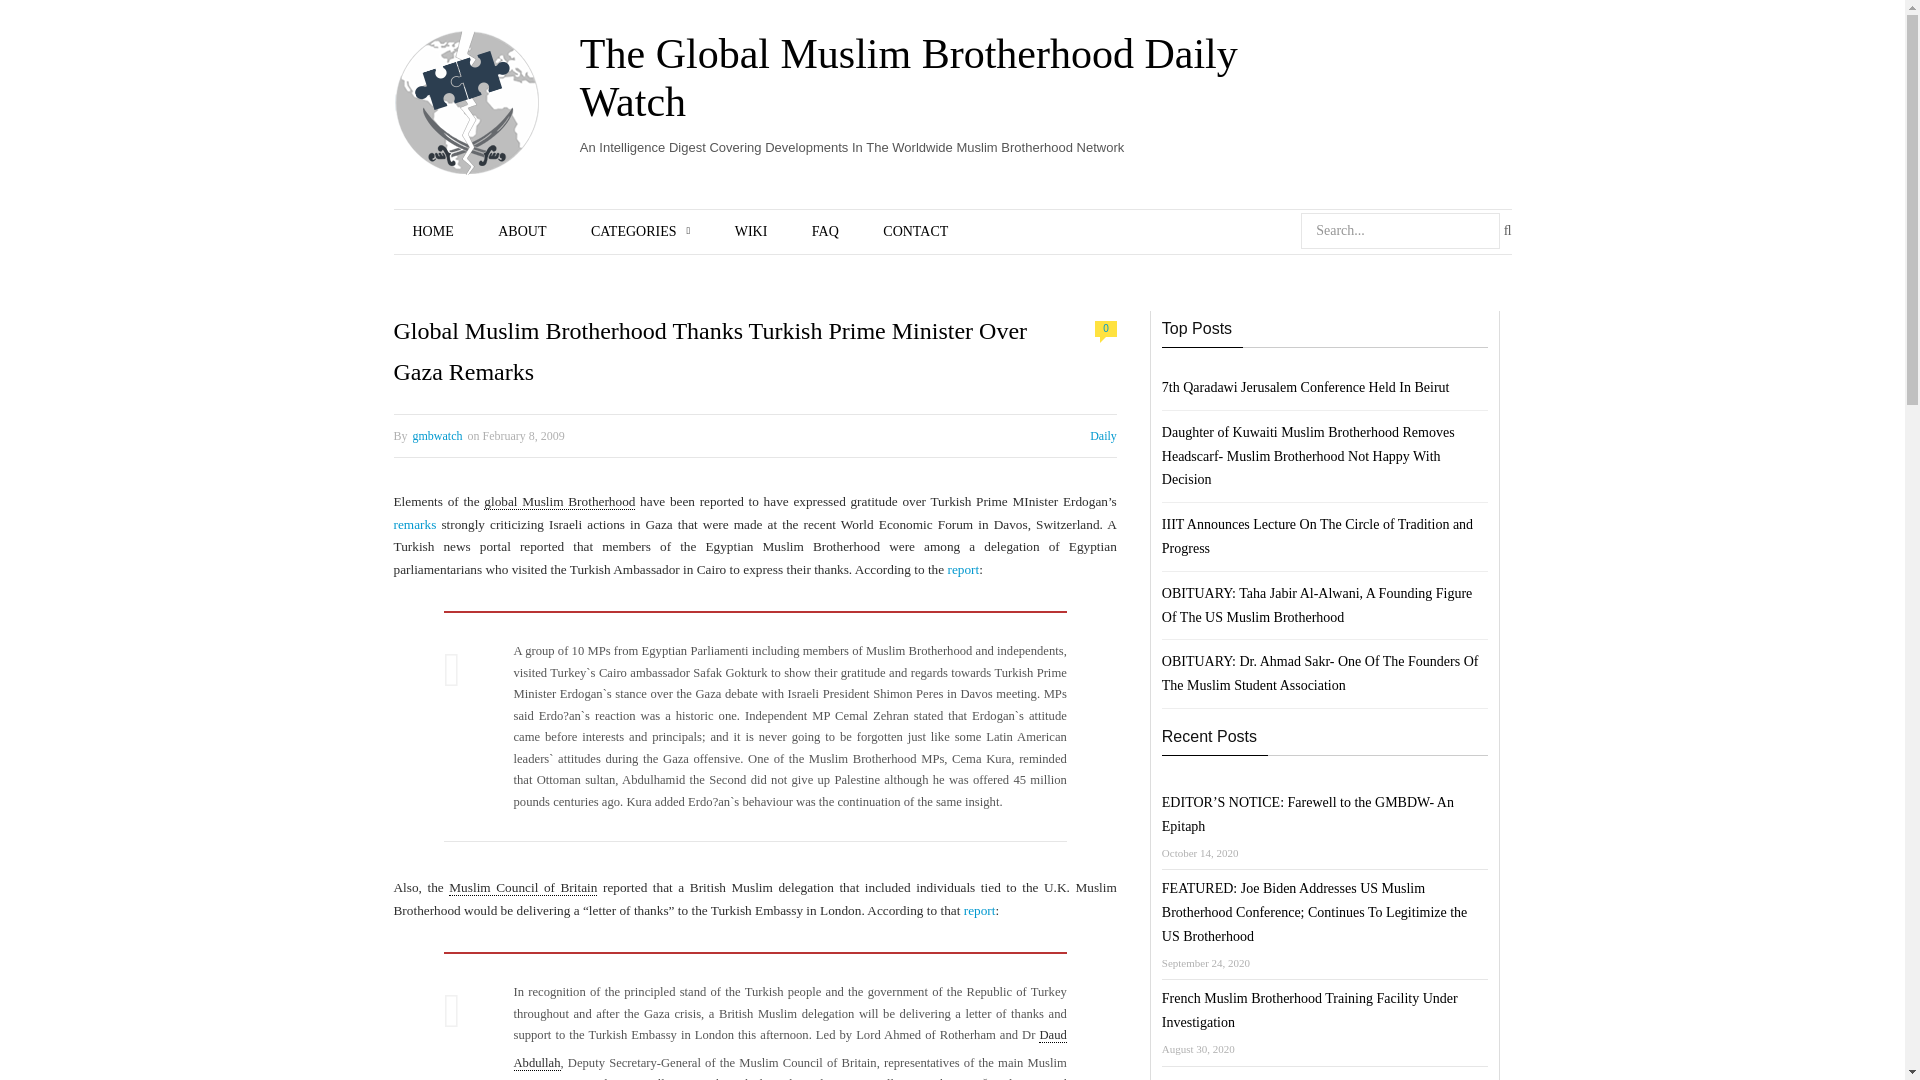  Describe the element at coordinates (1104, 435) in the screenshot. I see `Daily` at that location.